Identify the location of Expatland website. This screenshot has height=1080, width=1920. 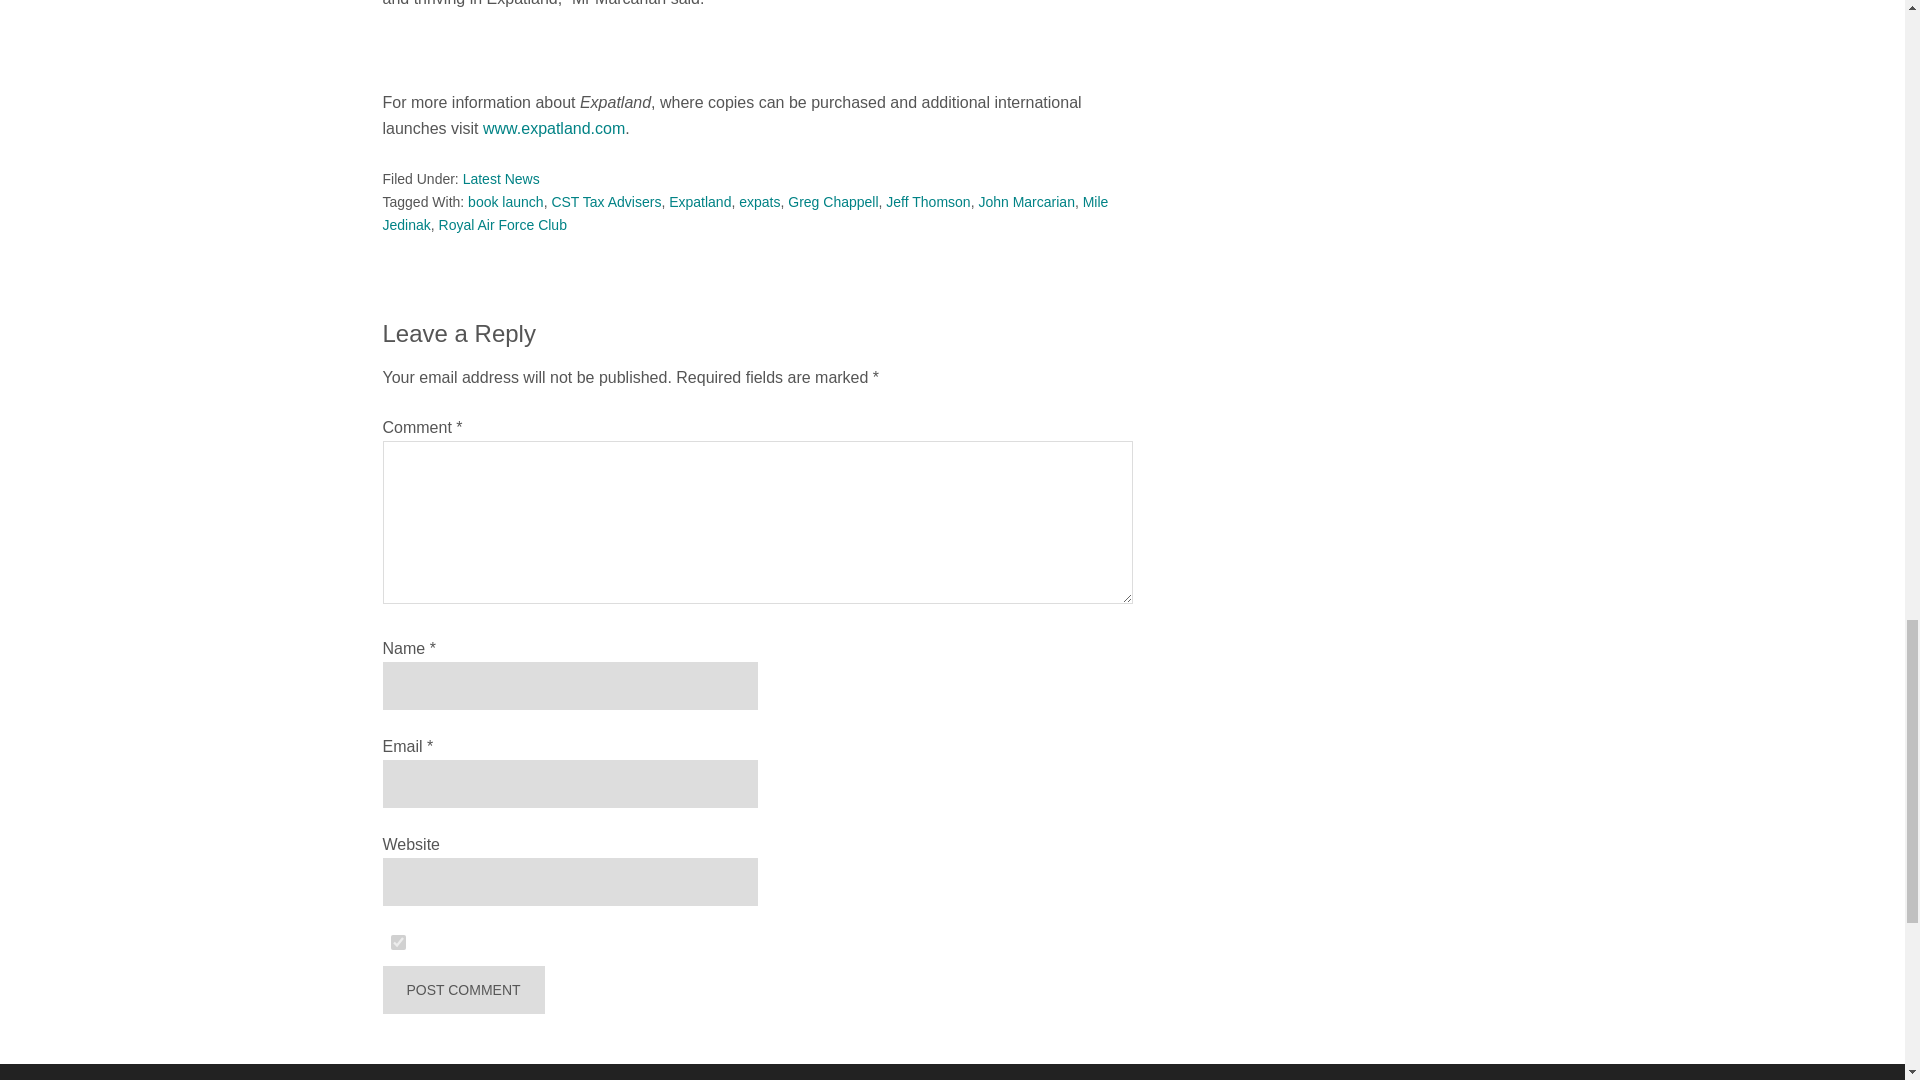
(554, 128).